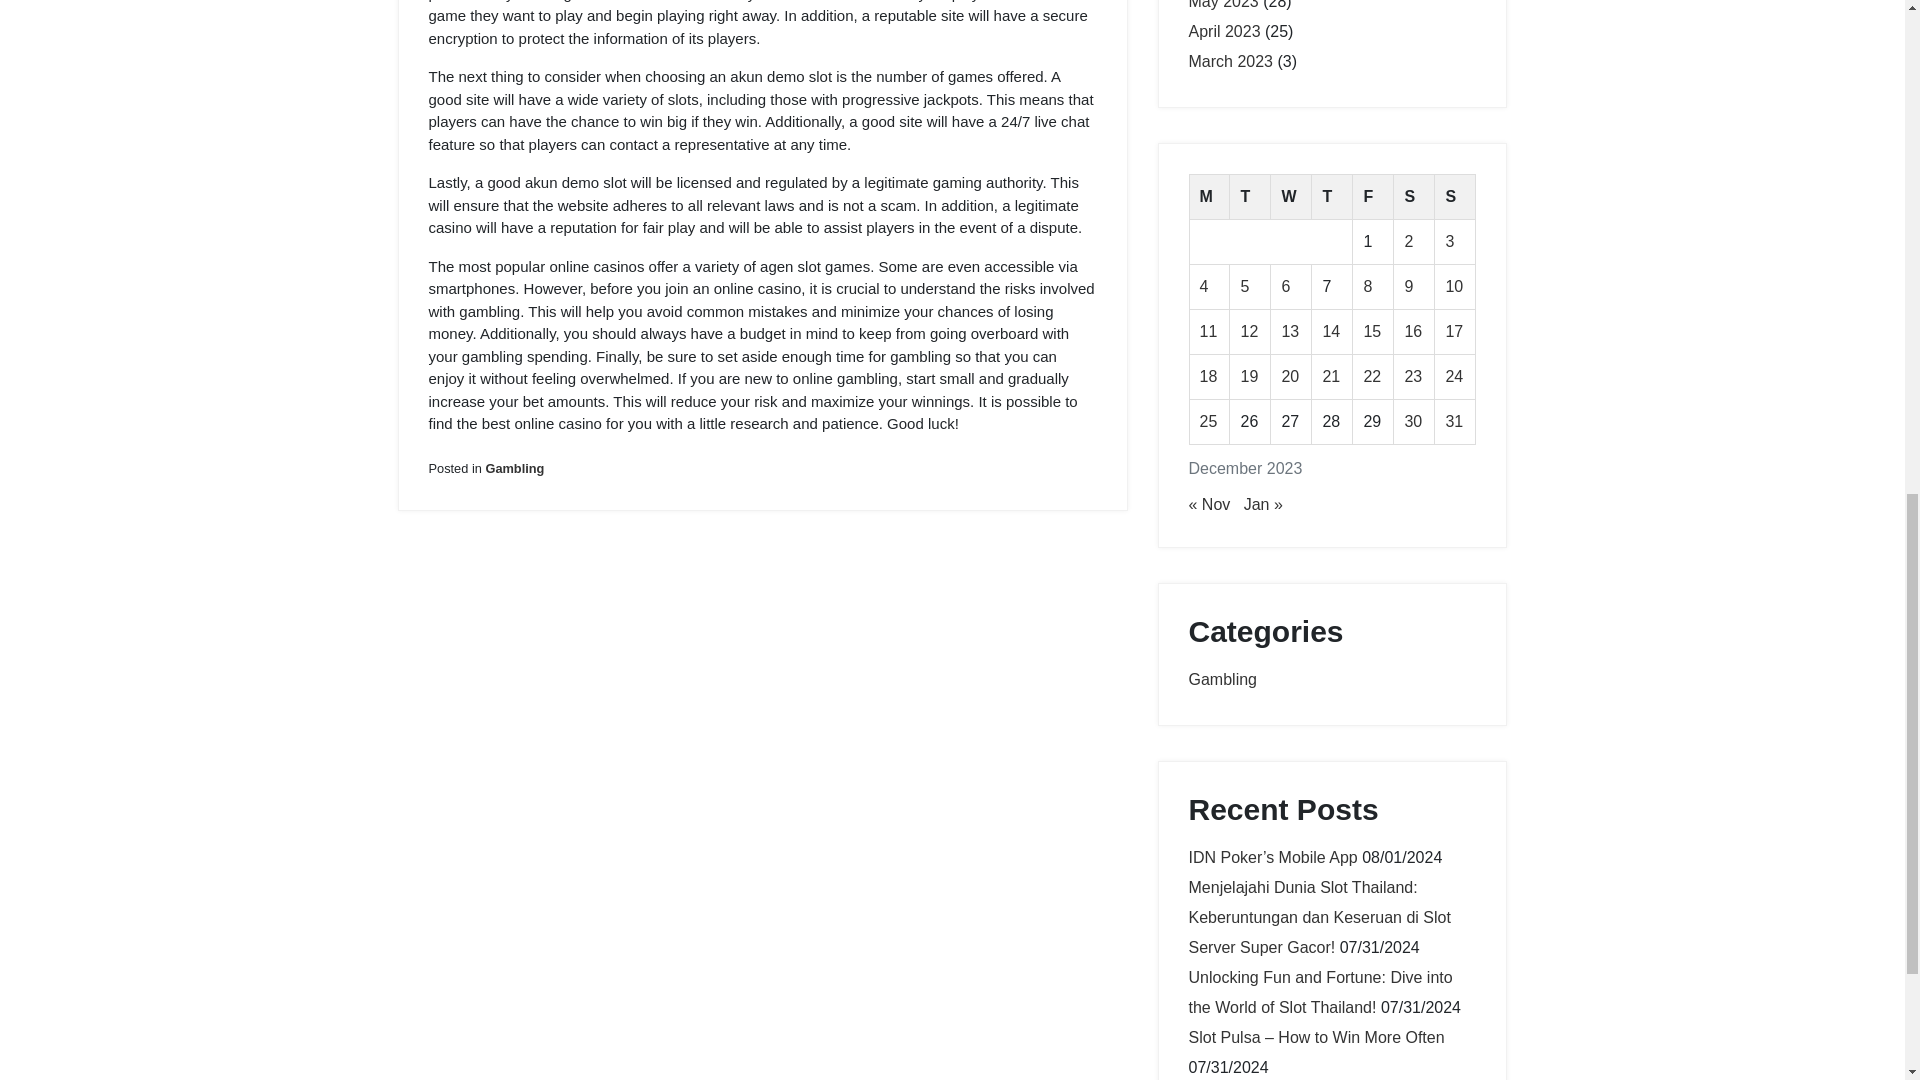 Image resolution: width=1920 pixels, height=1080 pixels. What do you see at coordinates (1248, 331) in the screenshot?
I see `12` at bounding box center [1248, 331].